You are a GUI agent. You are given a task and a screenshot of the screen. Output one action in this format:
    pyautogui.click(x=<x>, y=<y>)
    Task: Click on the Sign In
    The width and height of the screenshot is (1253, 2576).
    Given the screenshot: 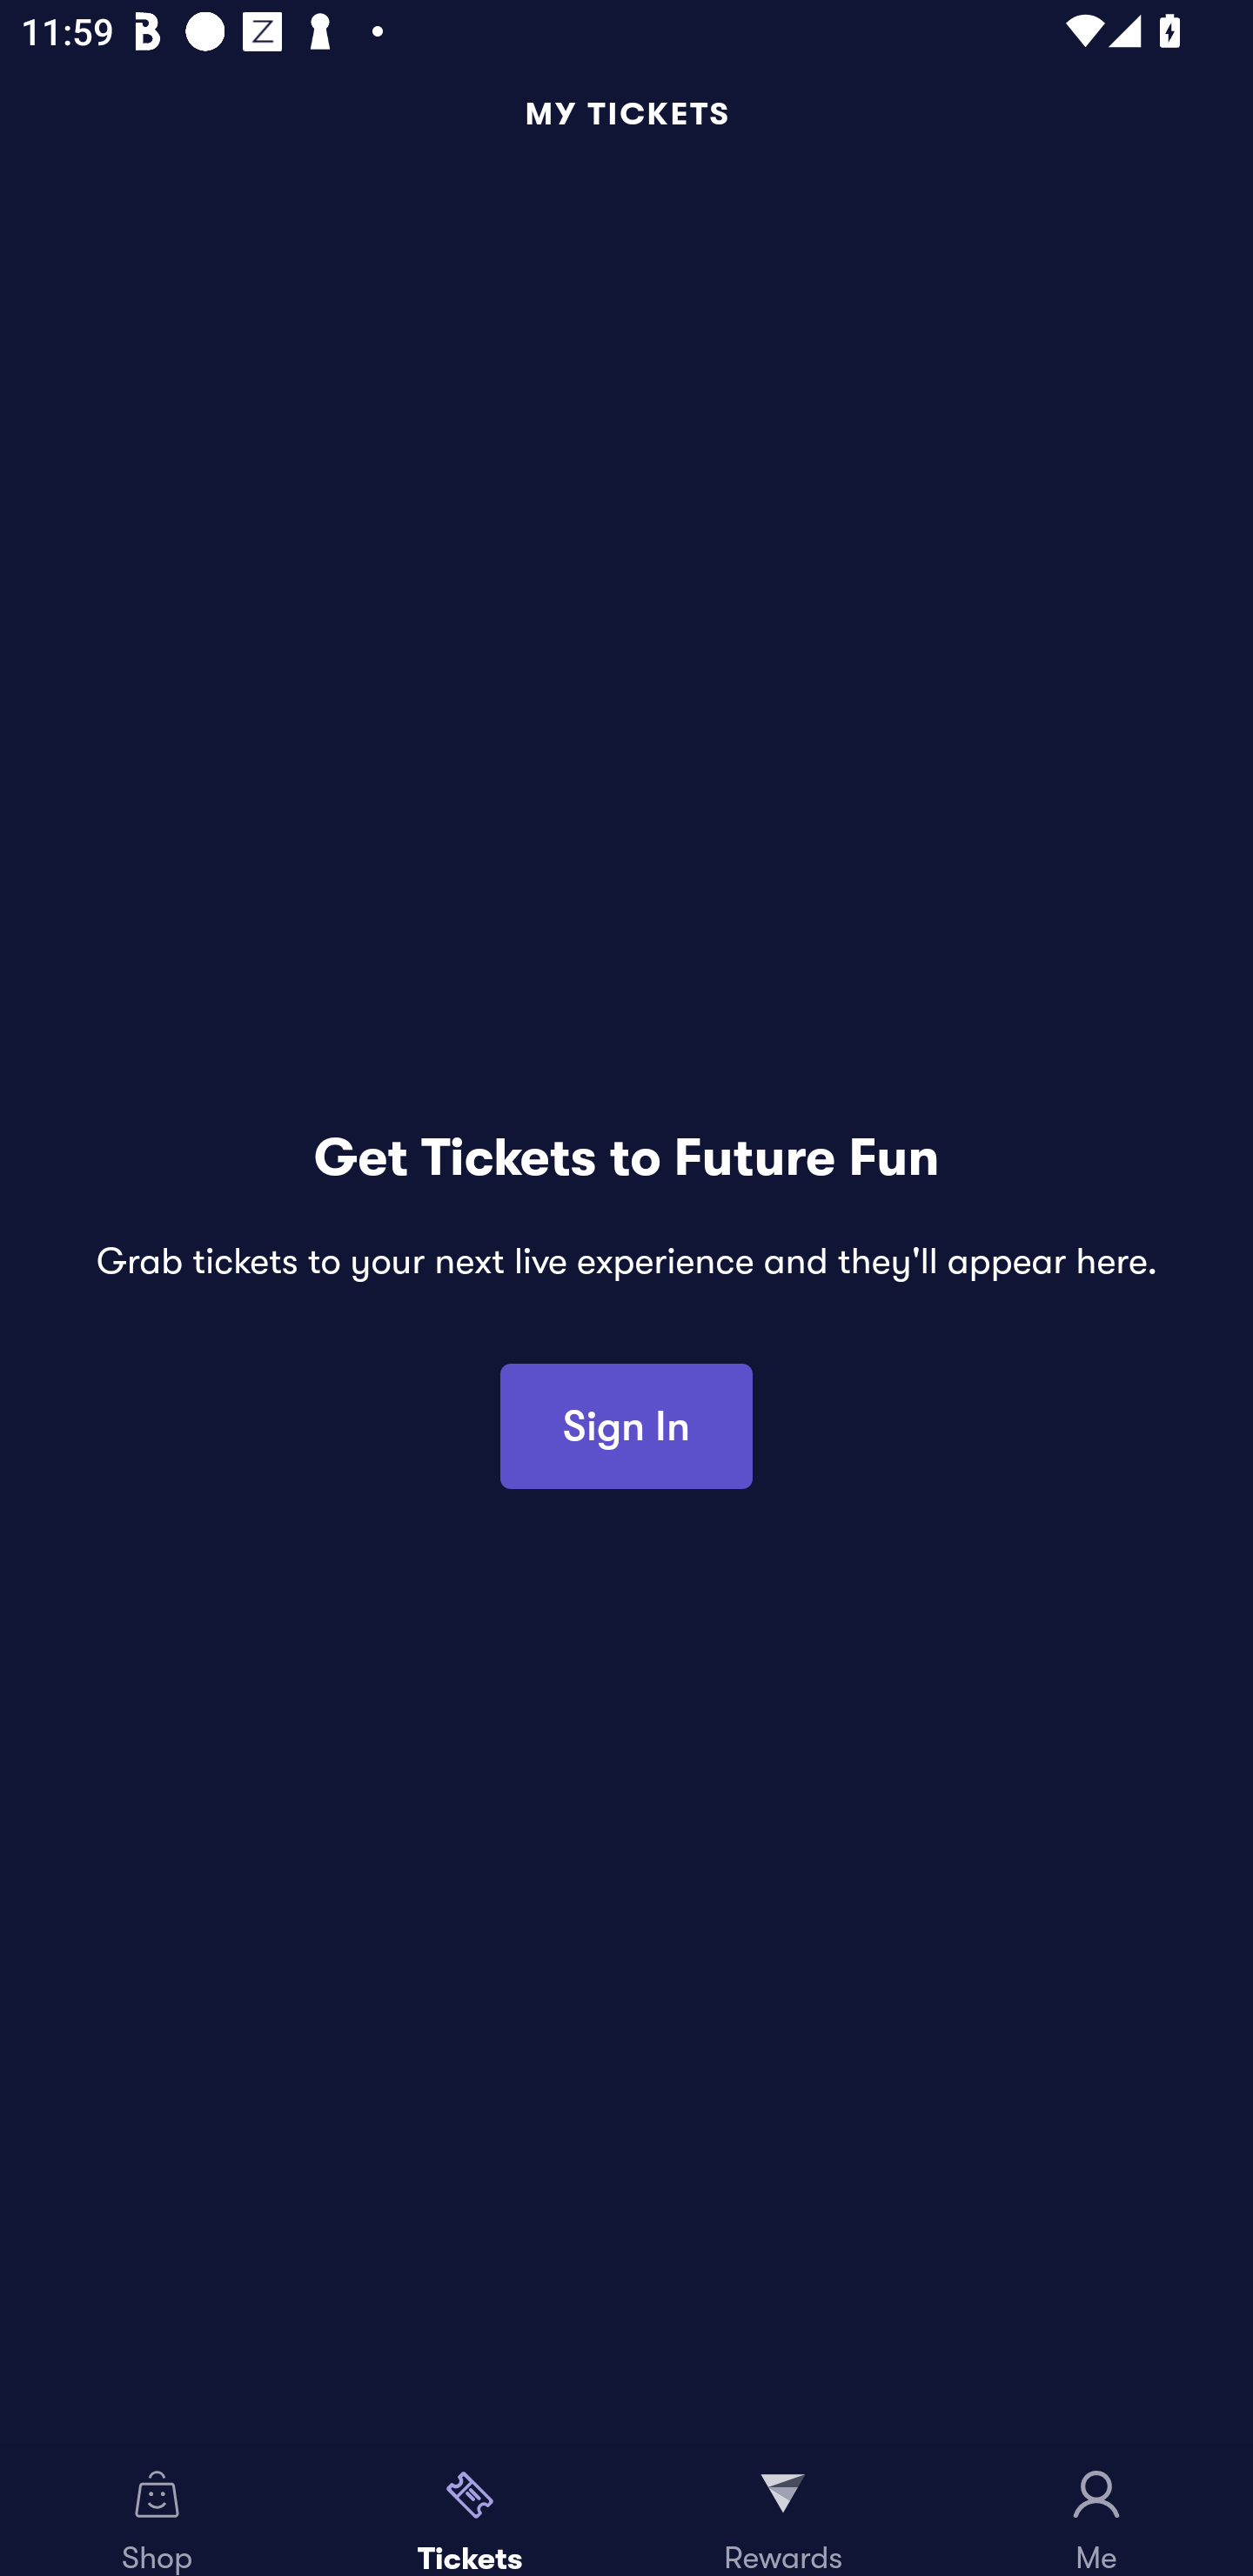 What is the action you would take?
    pyautogui.click(x=626, y=1426)
    